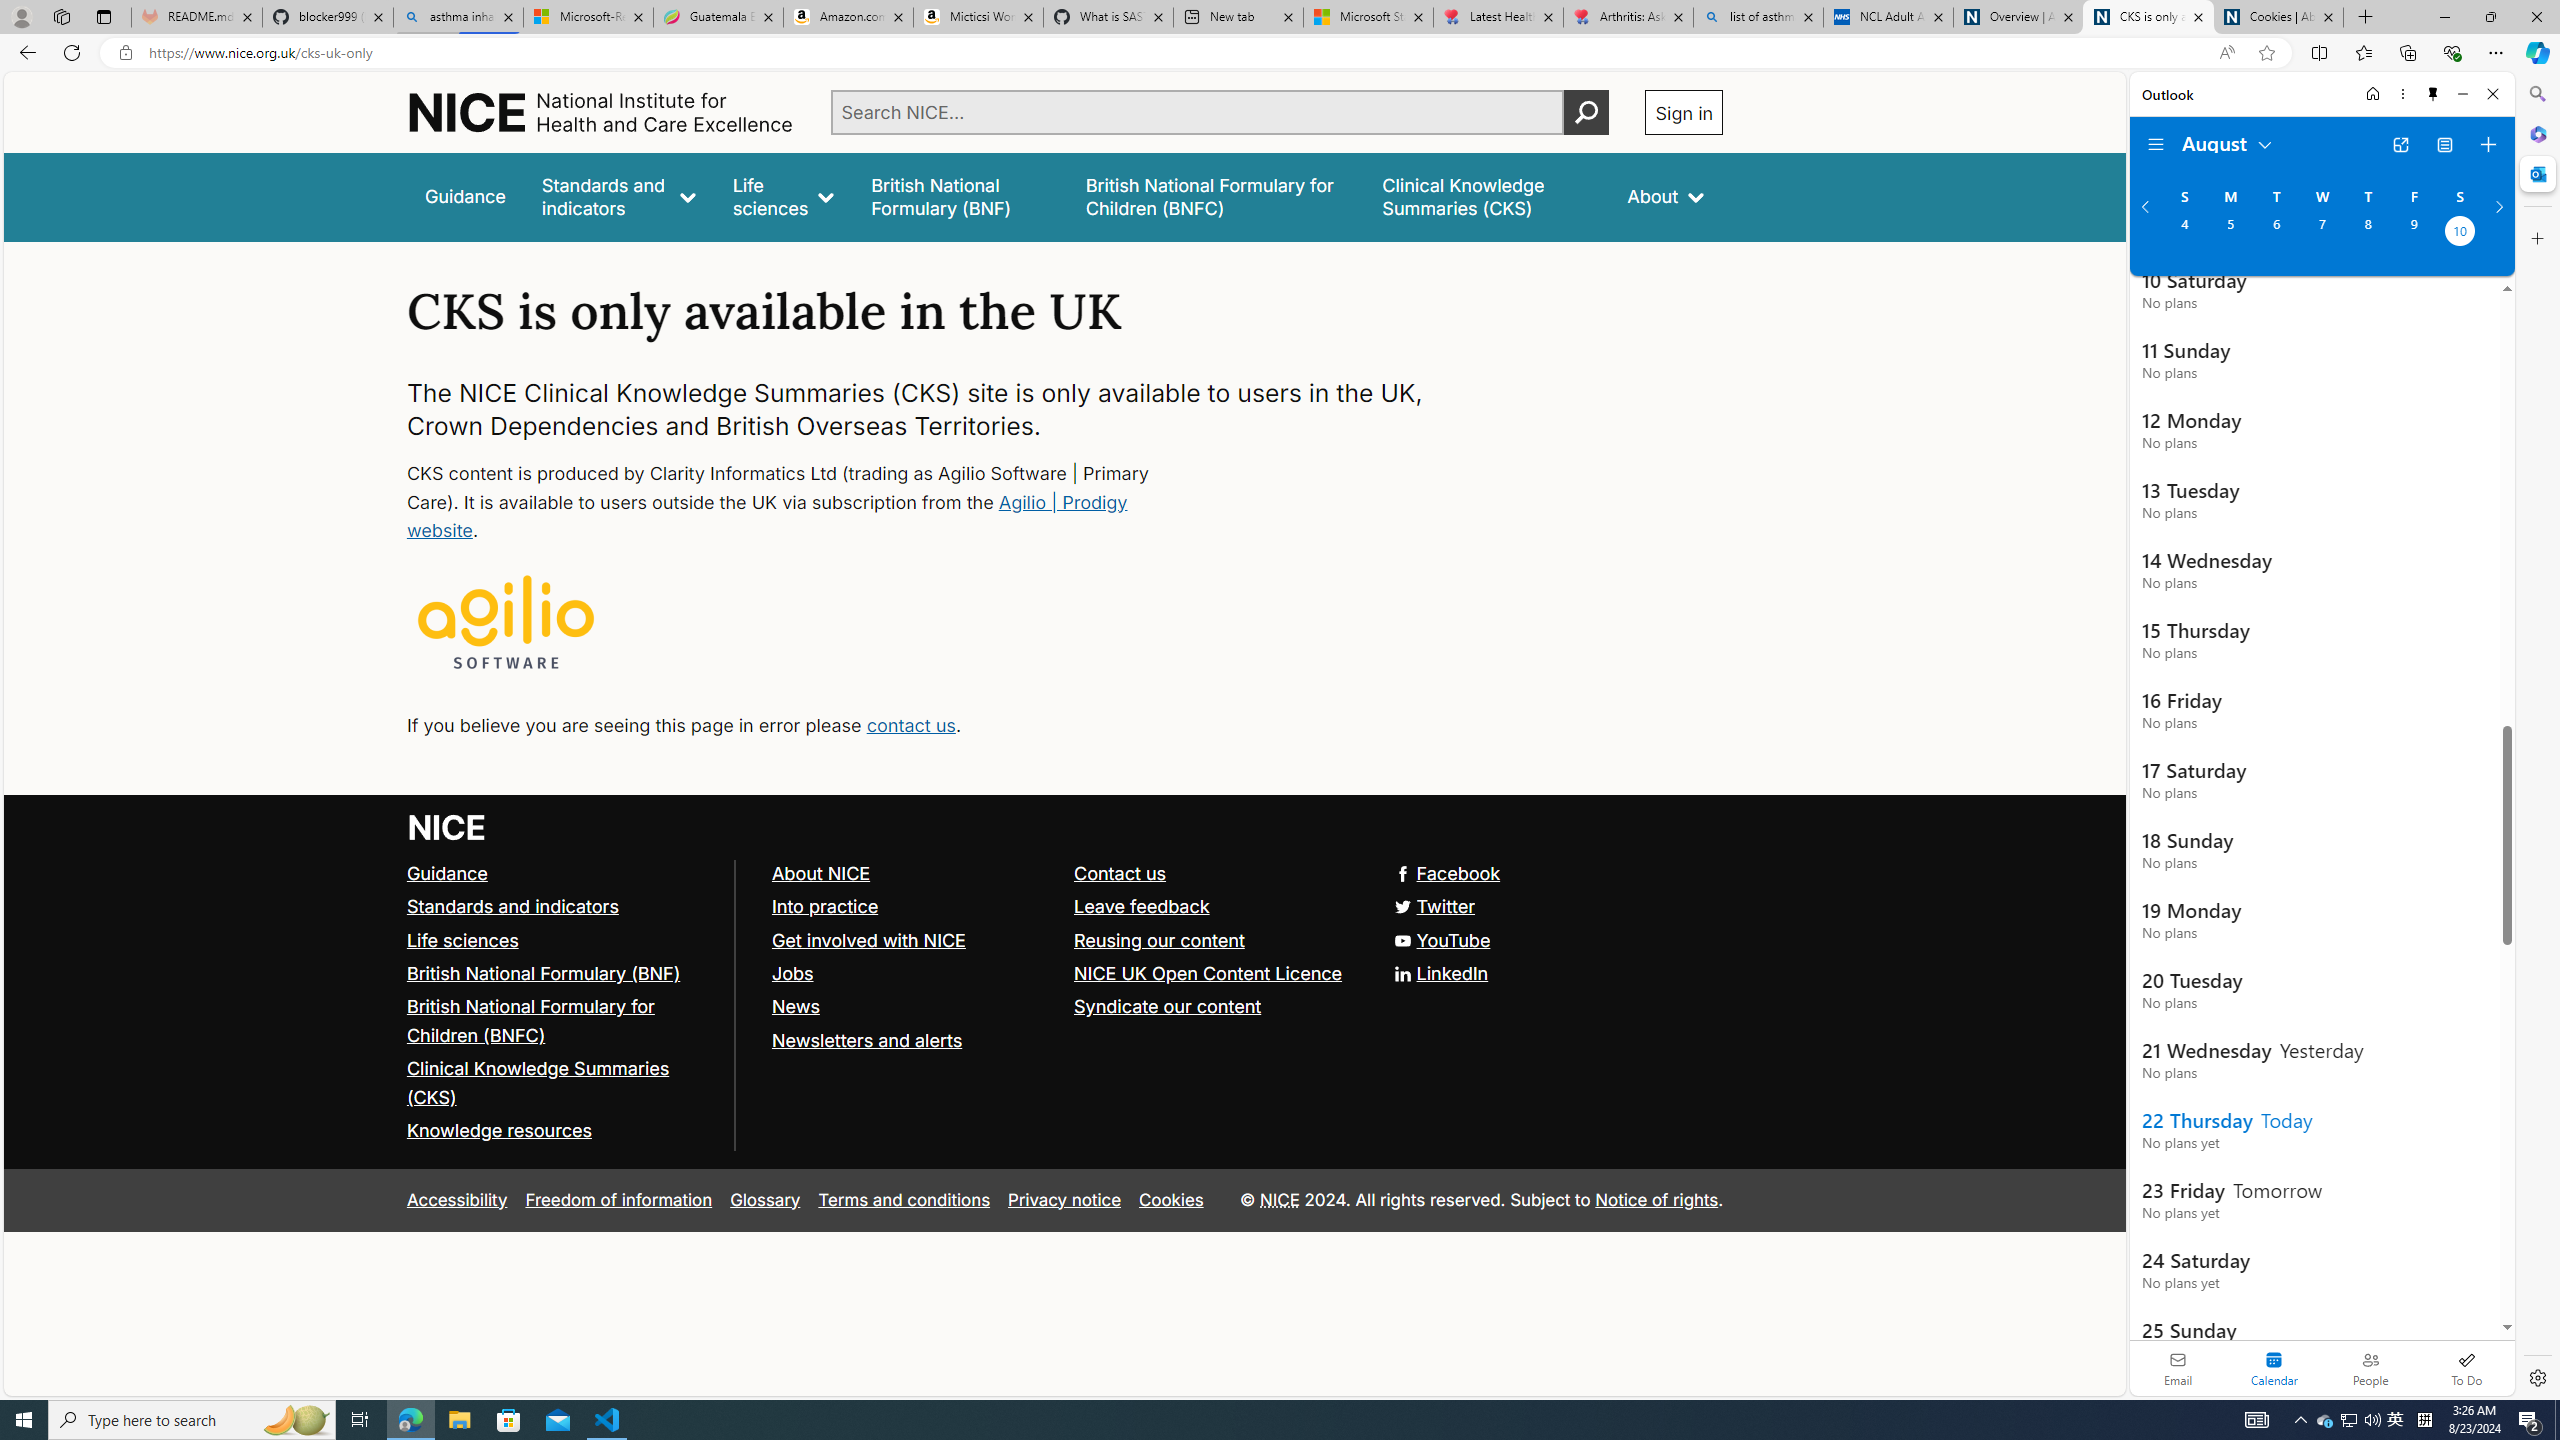  I want to click on Guidance, so click(448, 873).